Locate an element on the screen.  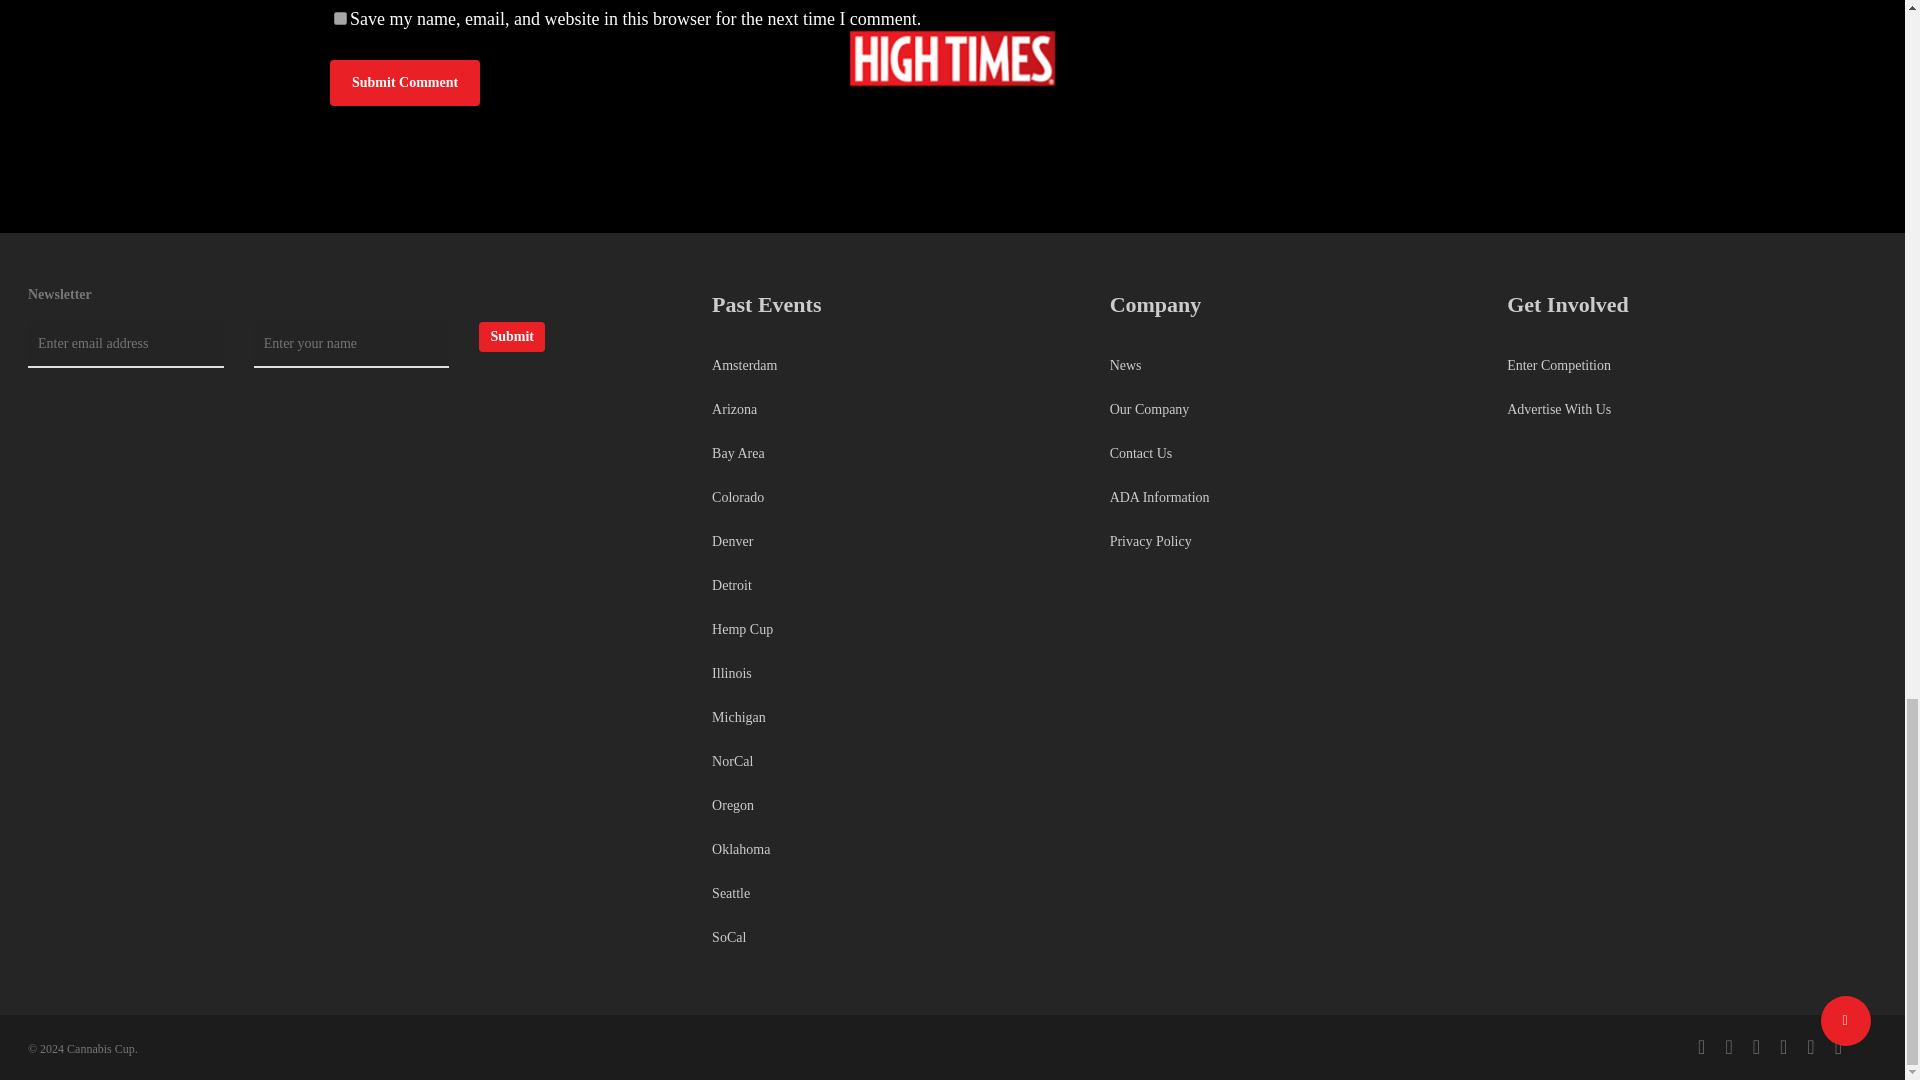
Colorado is located at coordinates (892, 498).